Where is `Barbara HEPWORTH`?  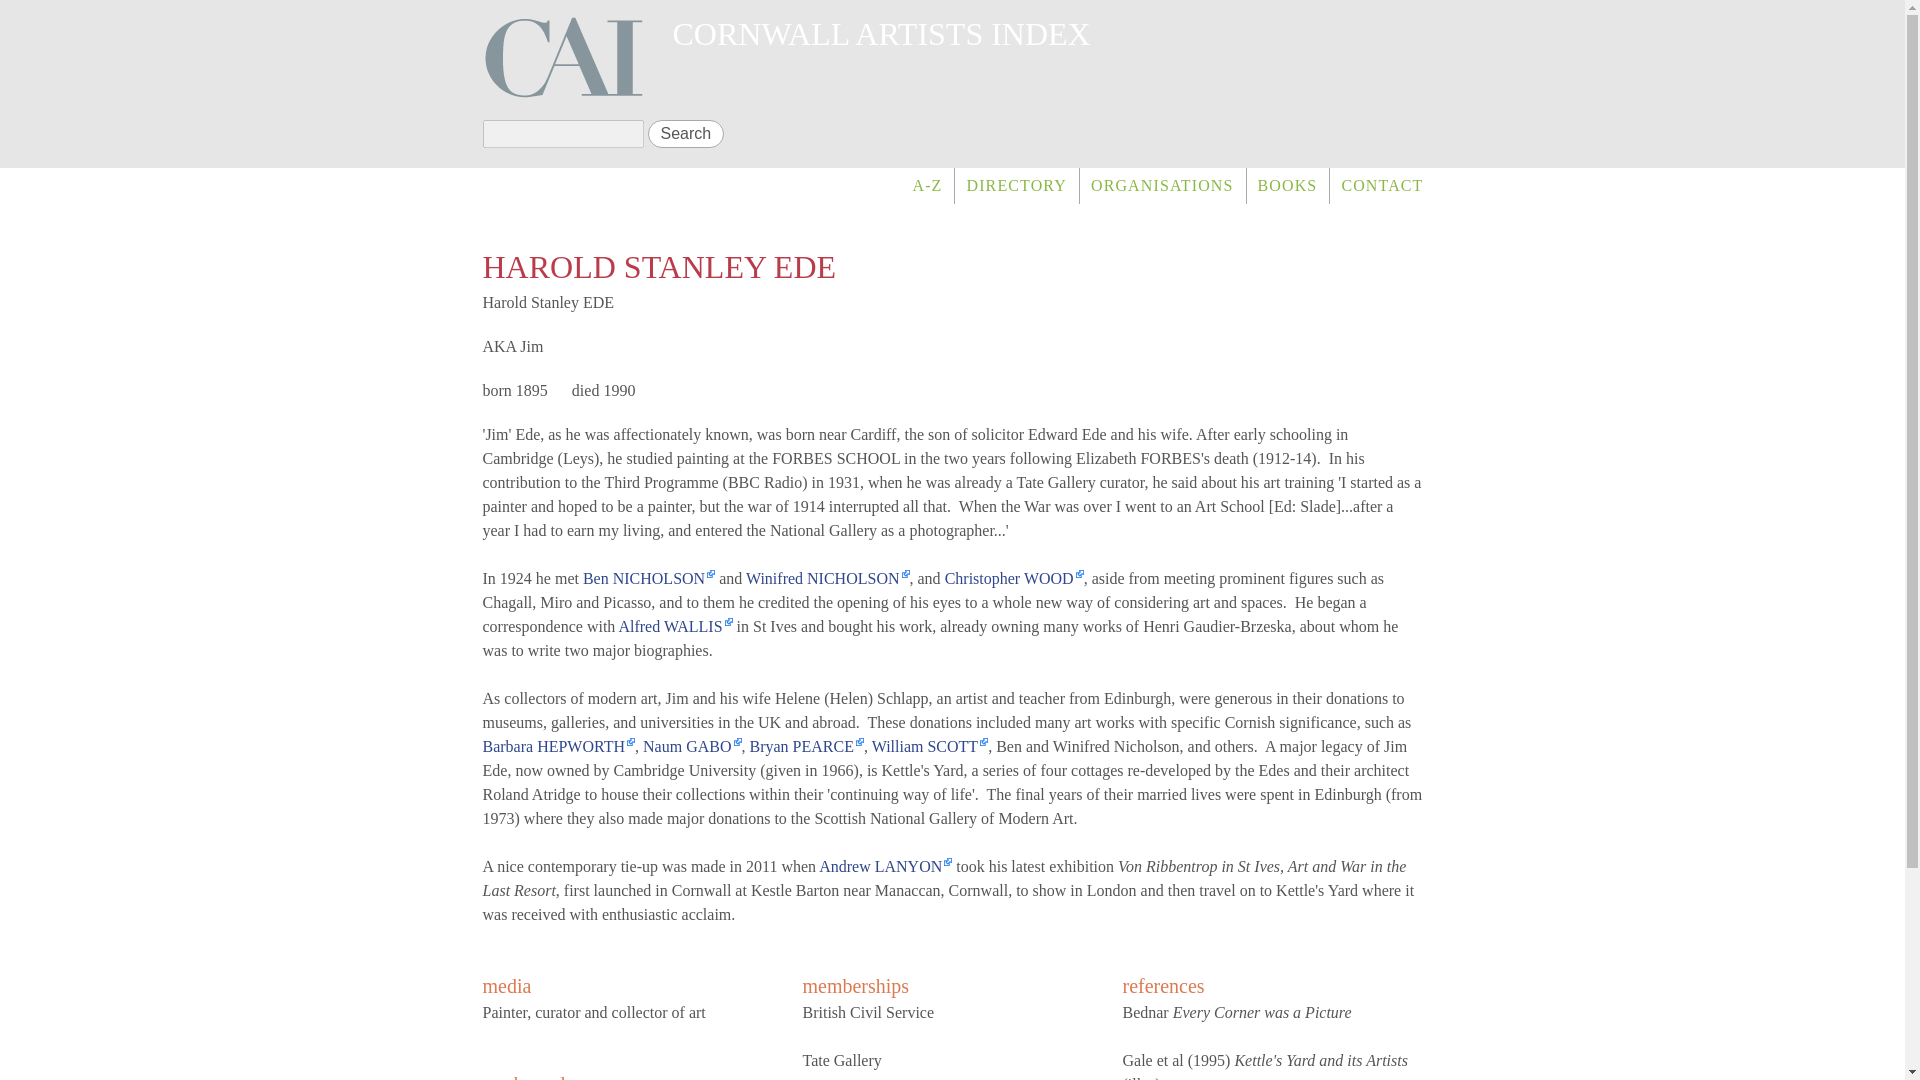
Barbara HEPWORTH is located at coordinates (558, 746).